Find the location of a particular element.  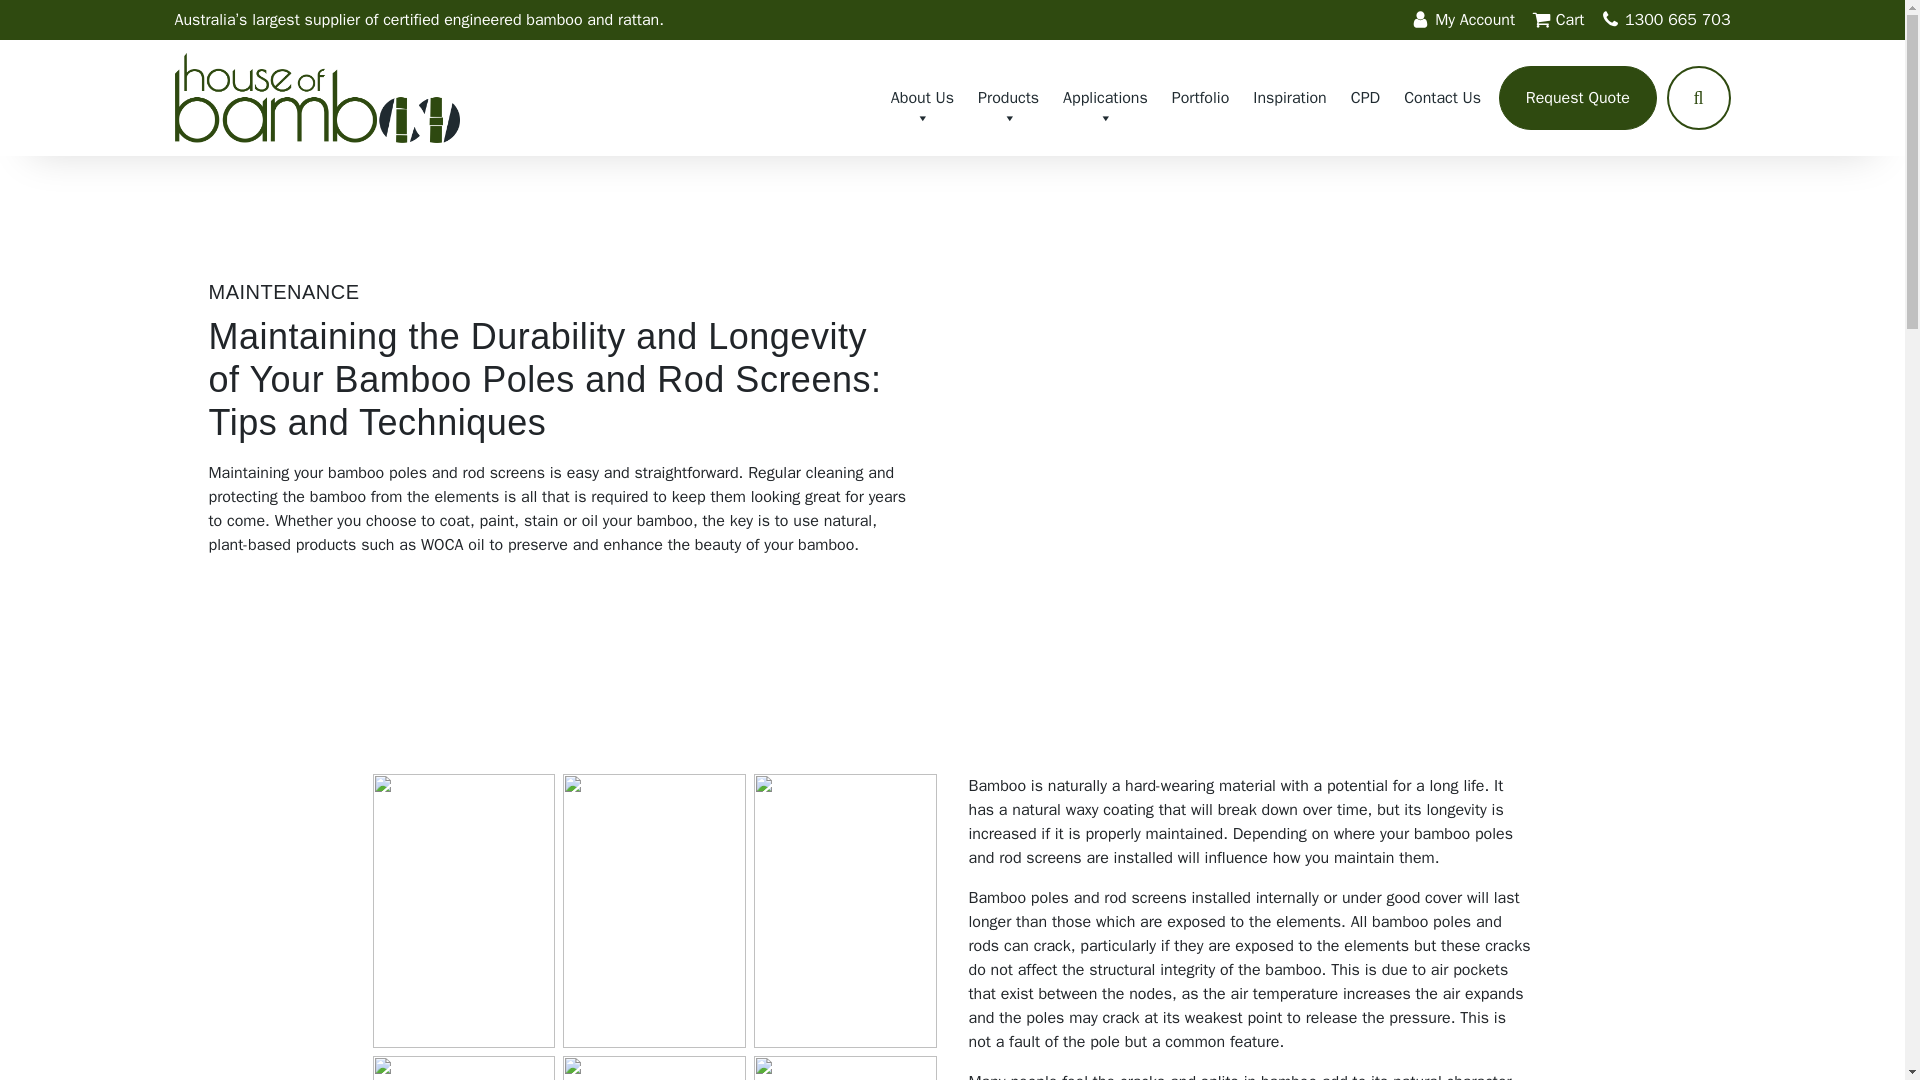

Products is located at coordinates (1008, 97).